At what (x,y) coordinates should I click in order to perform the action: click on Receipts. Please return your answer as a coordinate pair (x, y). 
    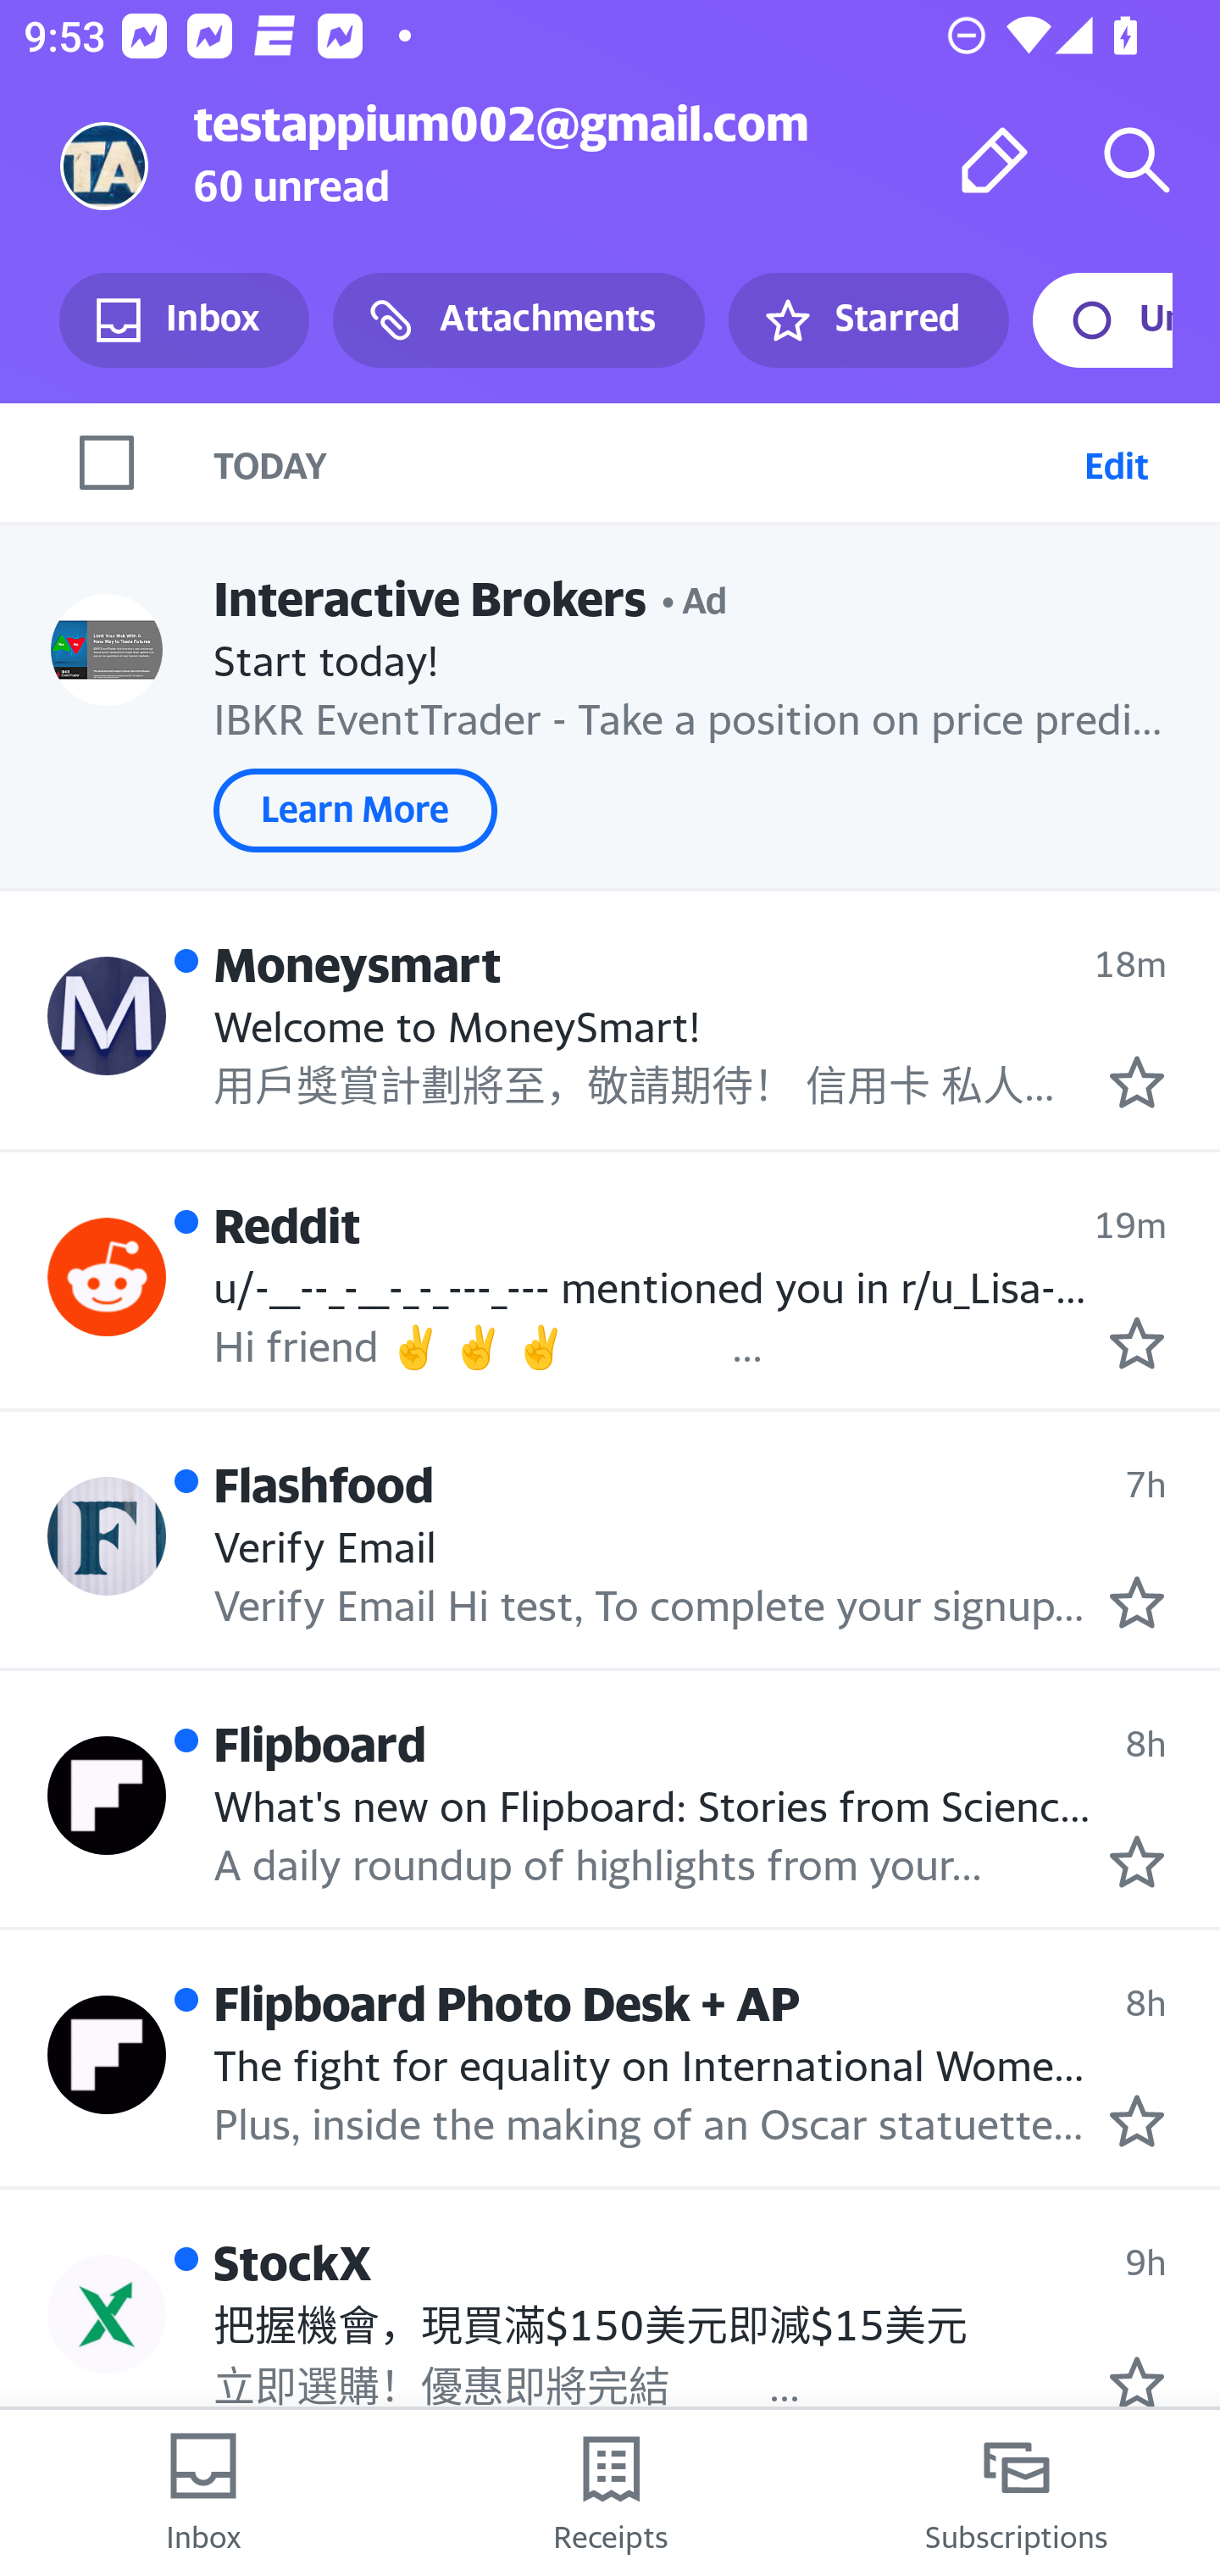
    Looking at the image, I should click on (610, 2493).